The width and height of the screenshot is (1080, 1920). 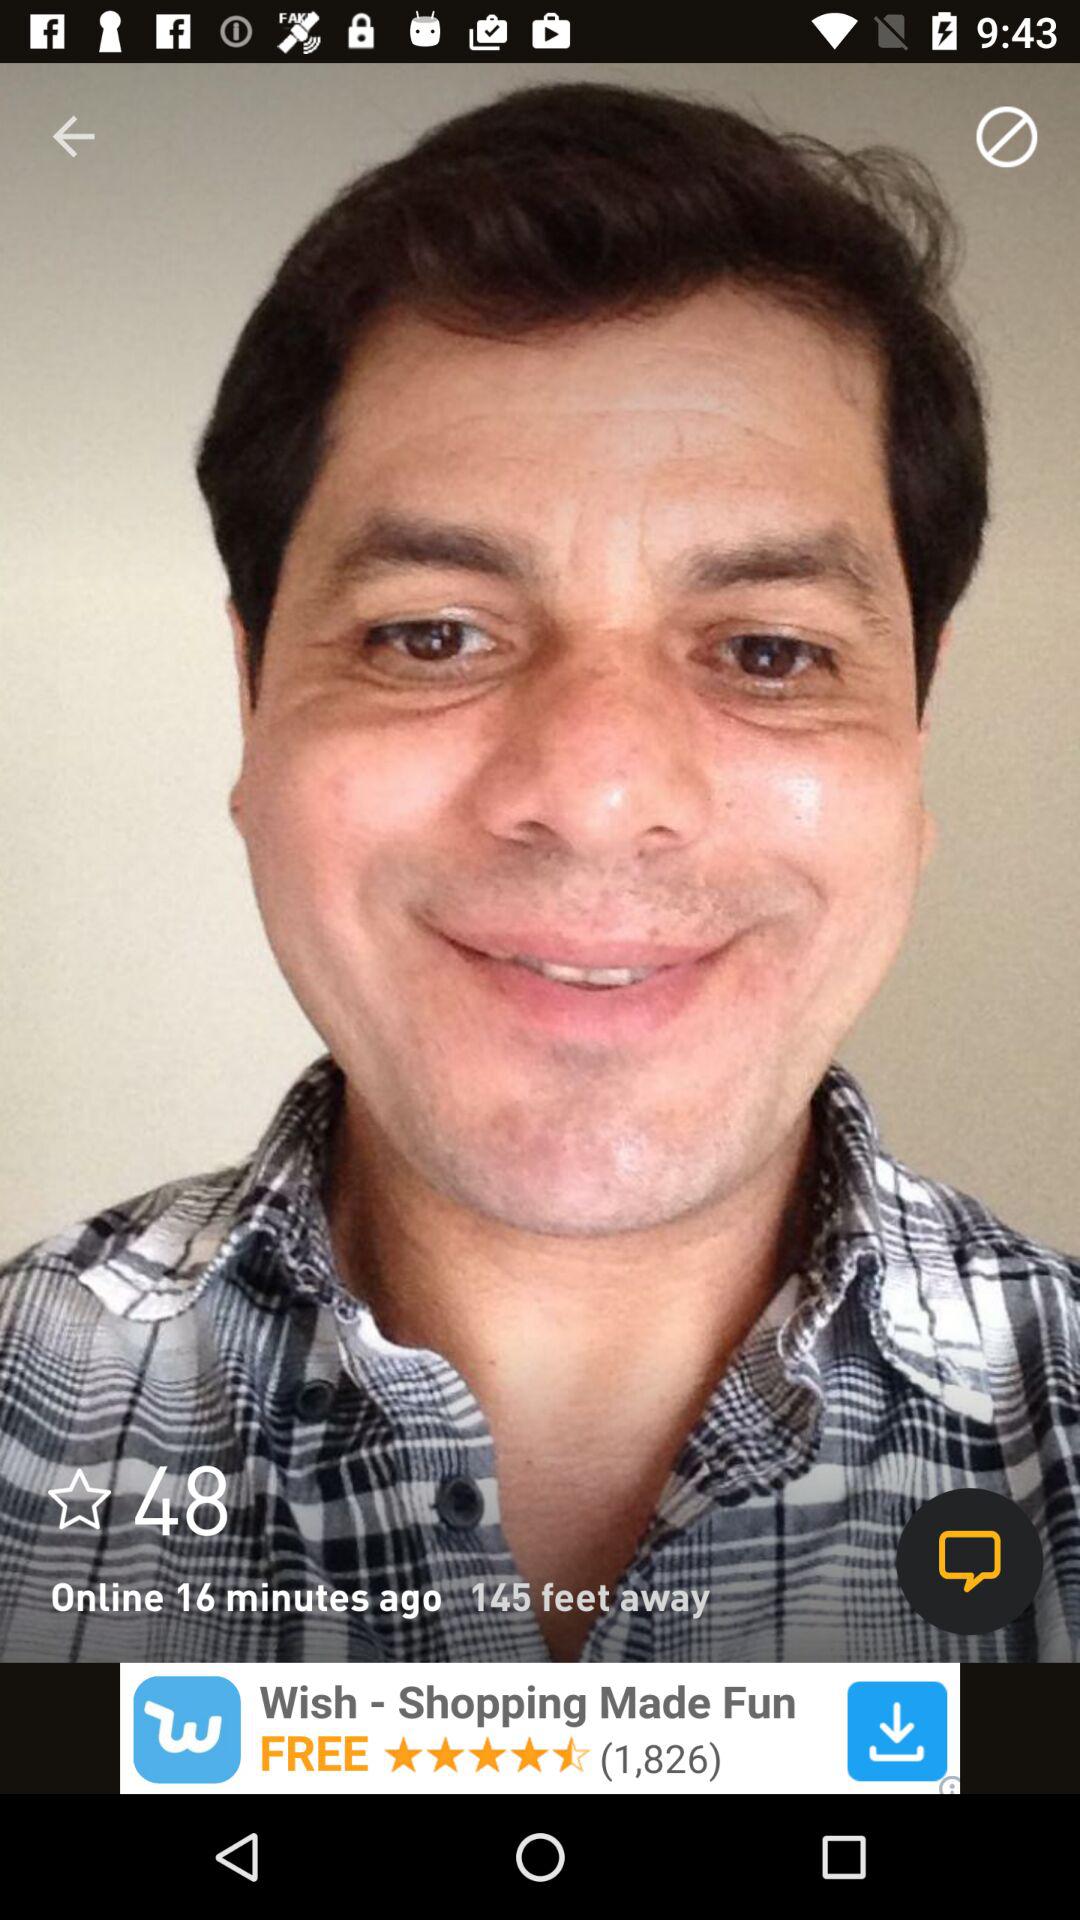 What do you see at coordinates (970, 1562) in the screenshot?
I see `send a message` at bounding box center [970, 1562].